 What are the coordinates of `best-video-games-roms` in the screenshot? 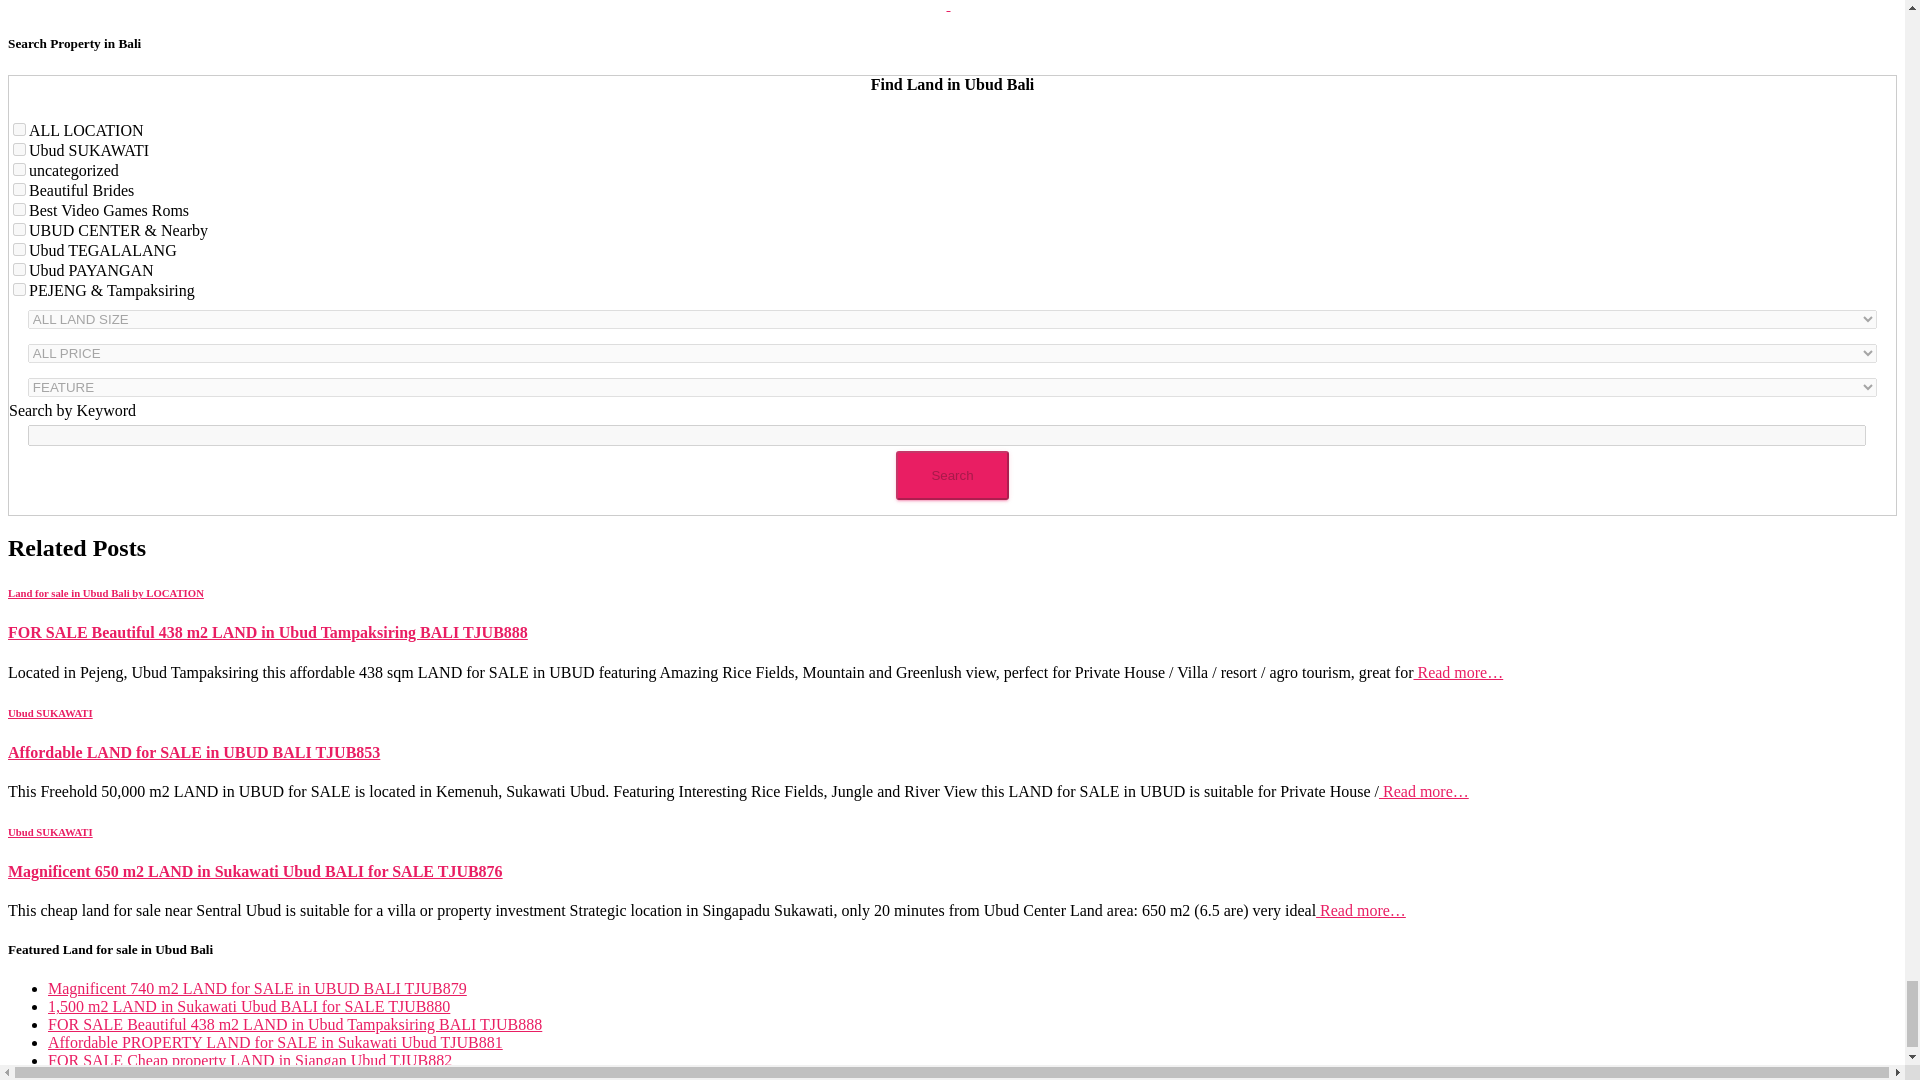 It's located at (20, 210).